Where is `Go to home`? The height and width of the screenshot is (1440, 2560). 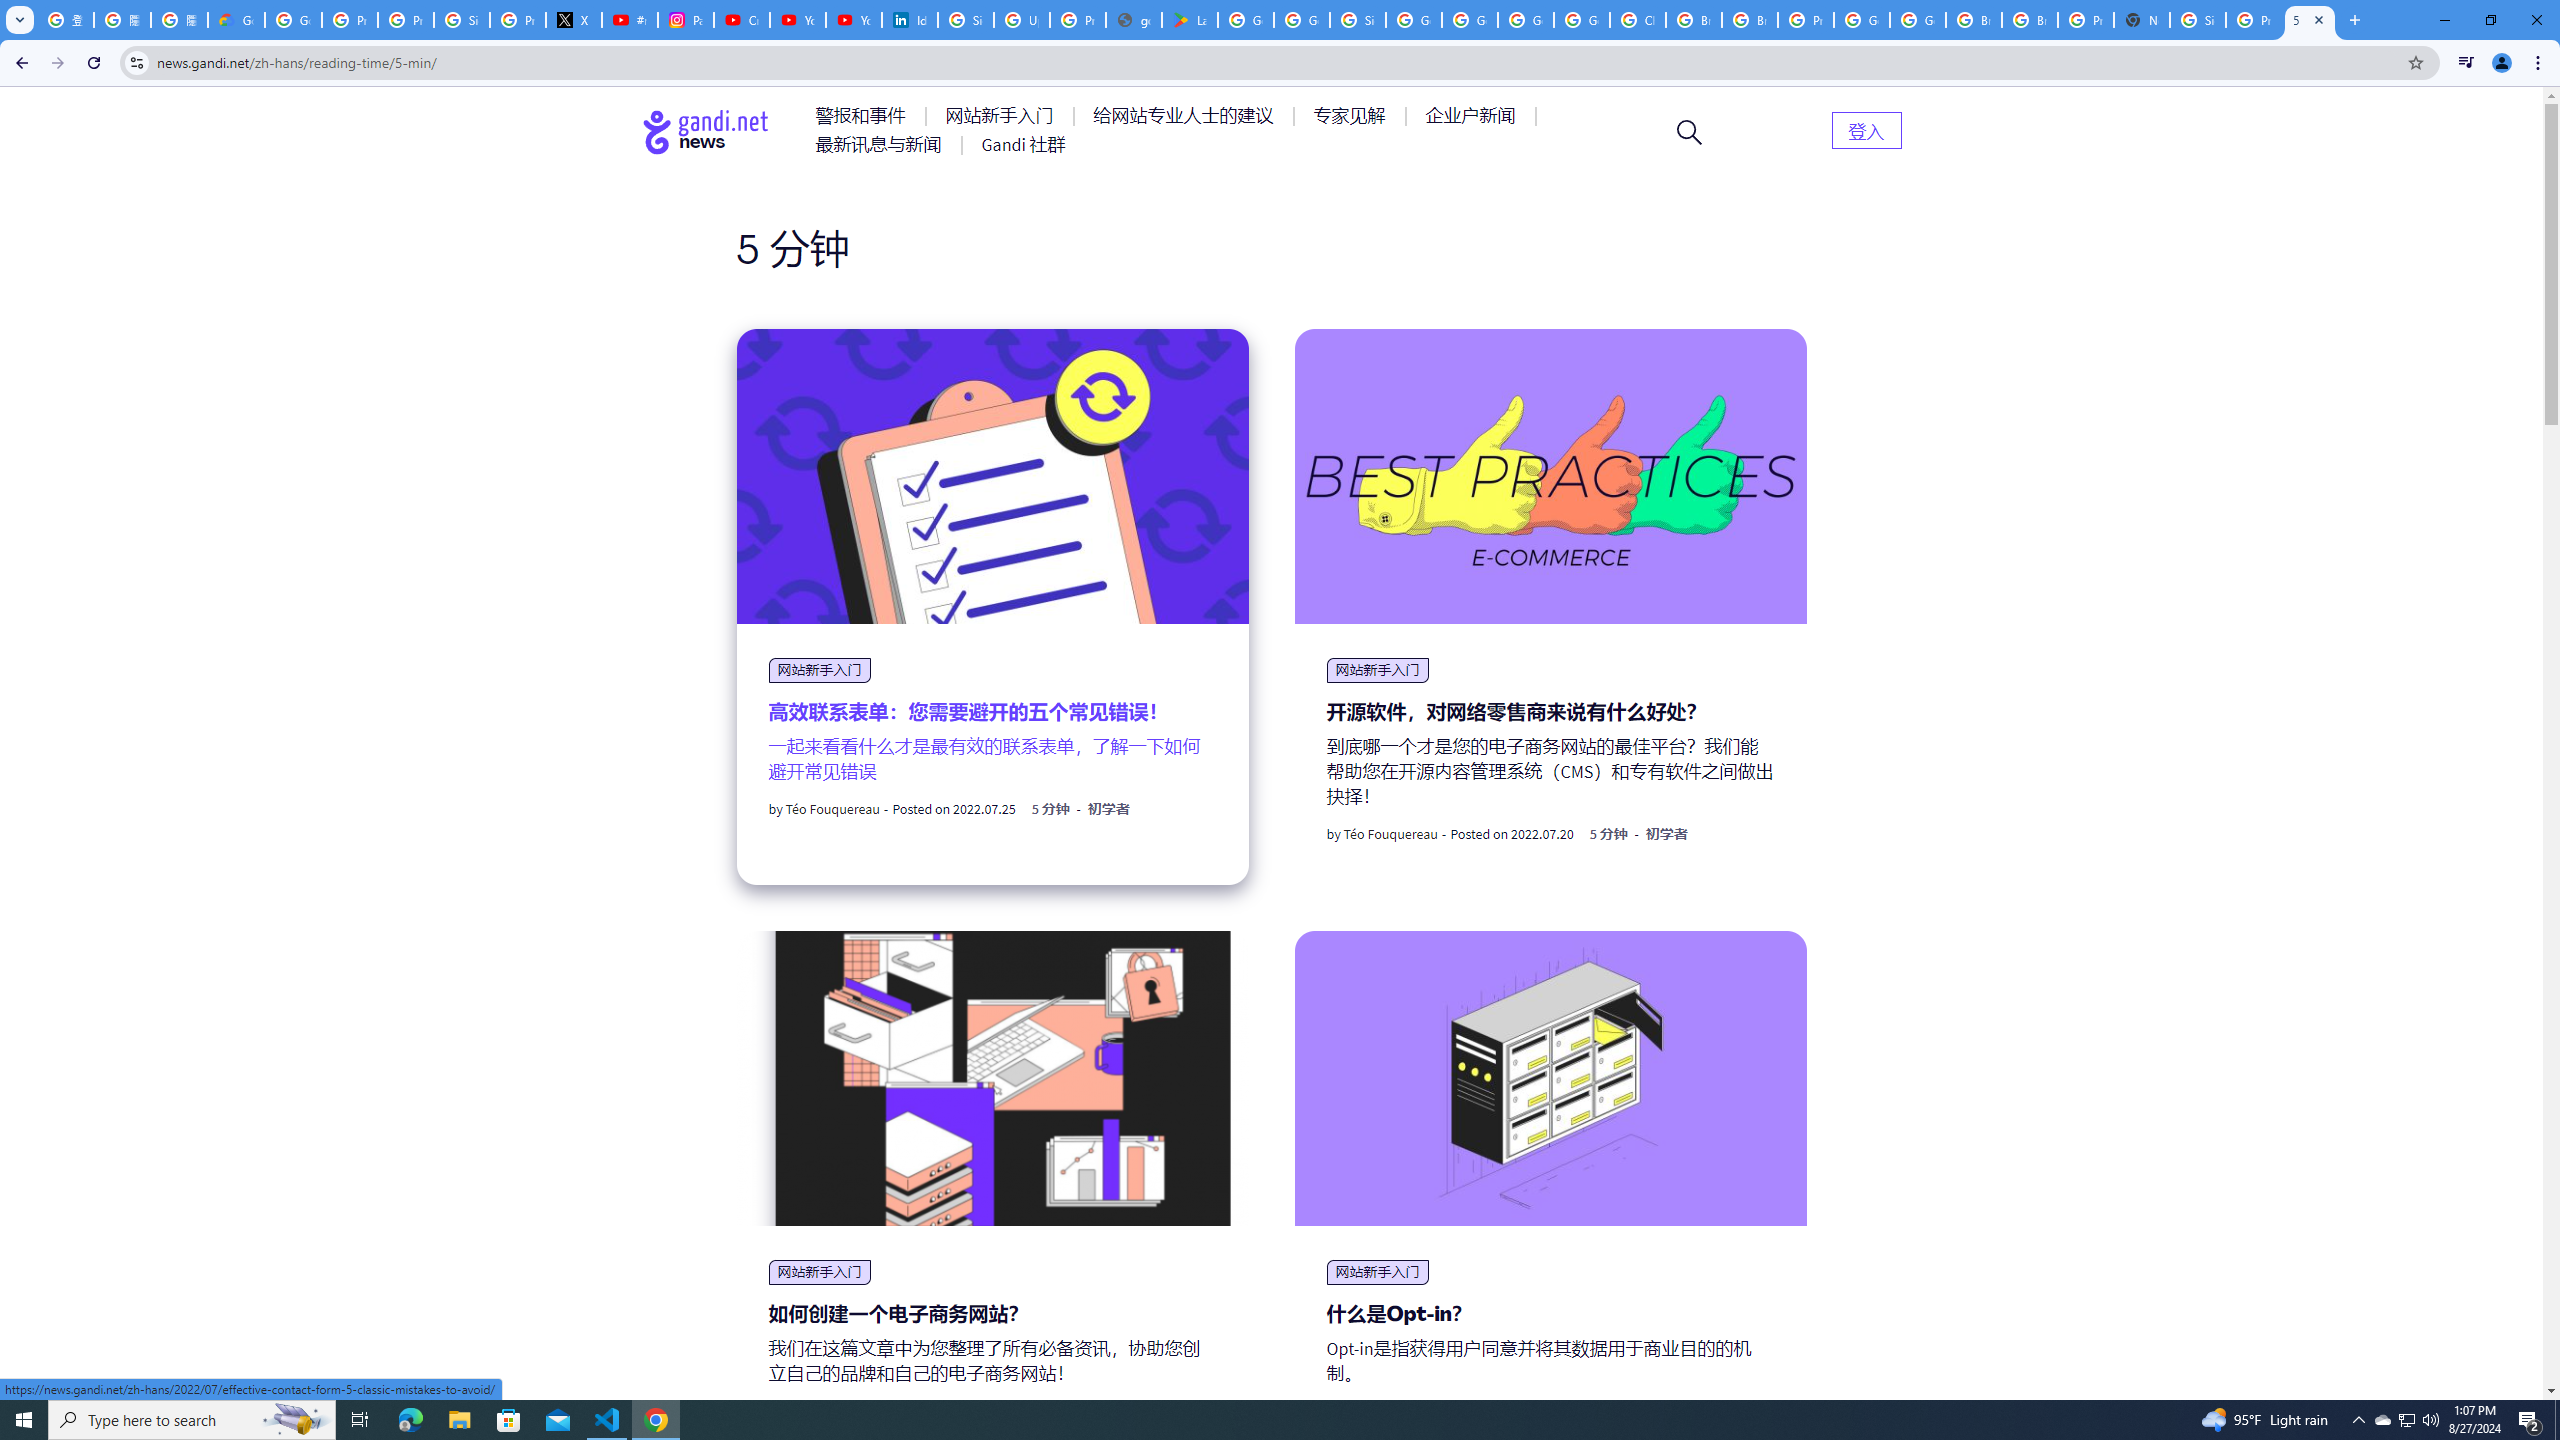
Go to home is located at coordinates (706, 132).